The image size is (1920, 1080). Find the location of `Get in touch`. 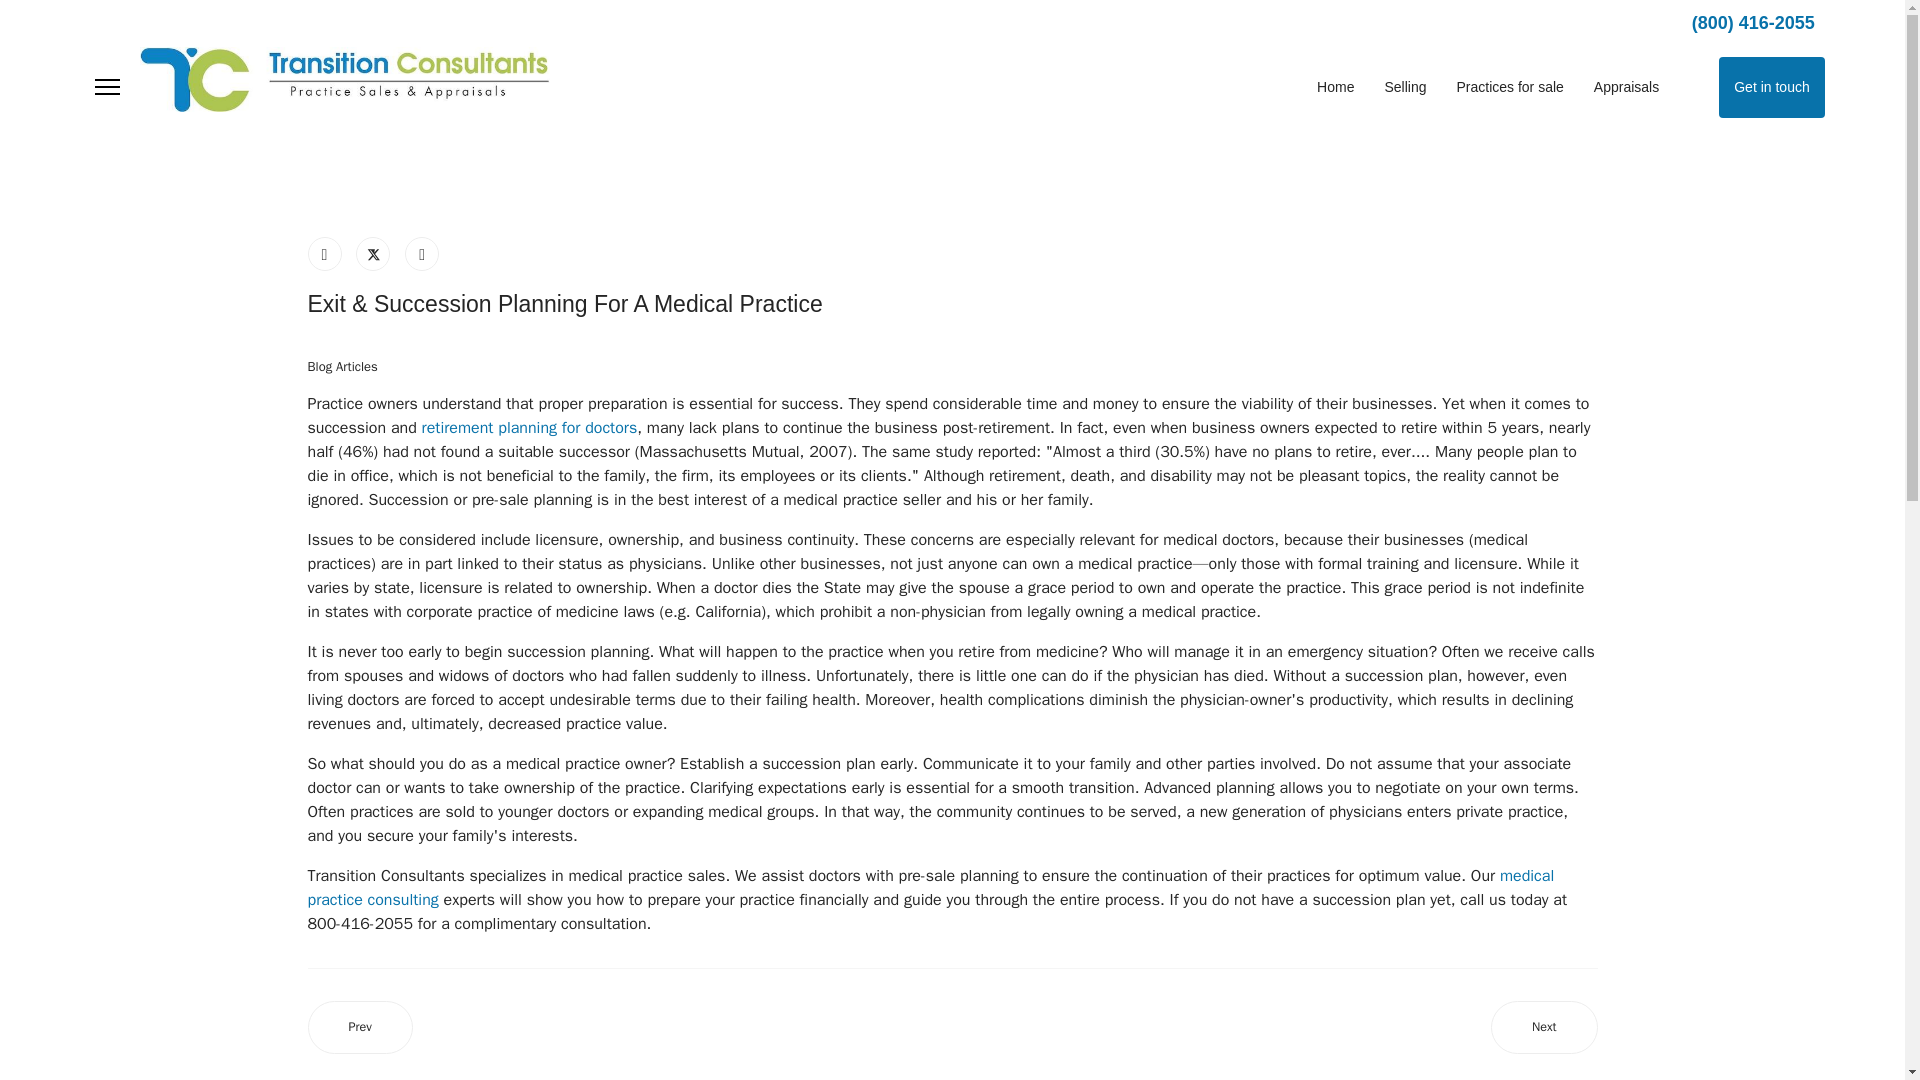

Get in touch is located at coordinates (1772, 87).